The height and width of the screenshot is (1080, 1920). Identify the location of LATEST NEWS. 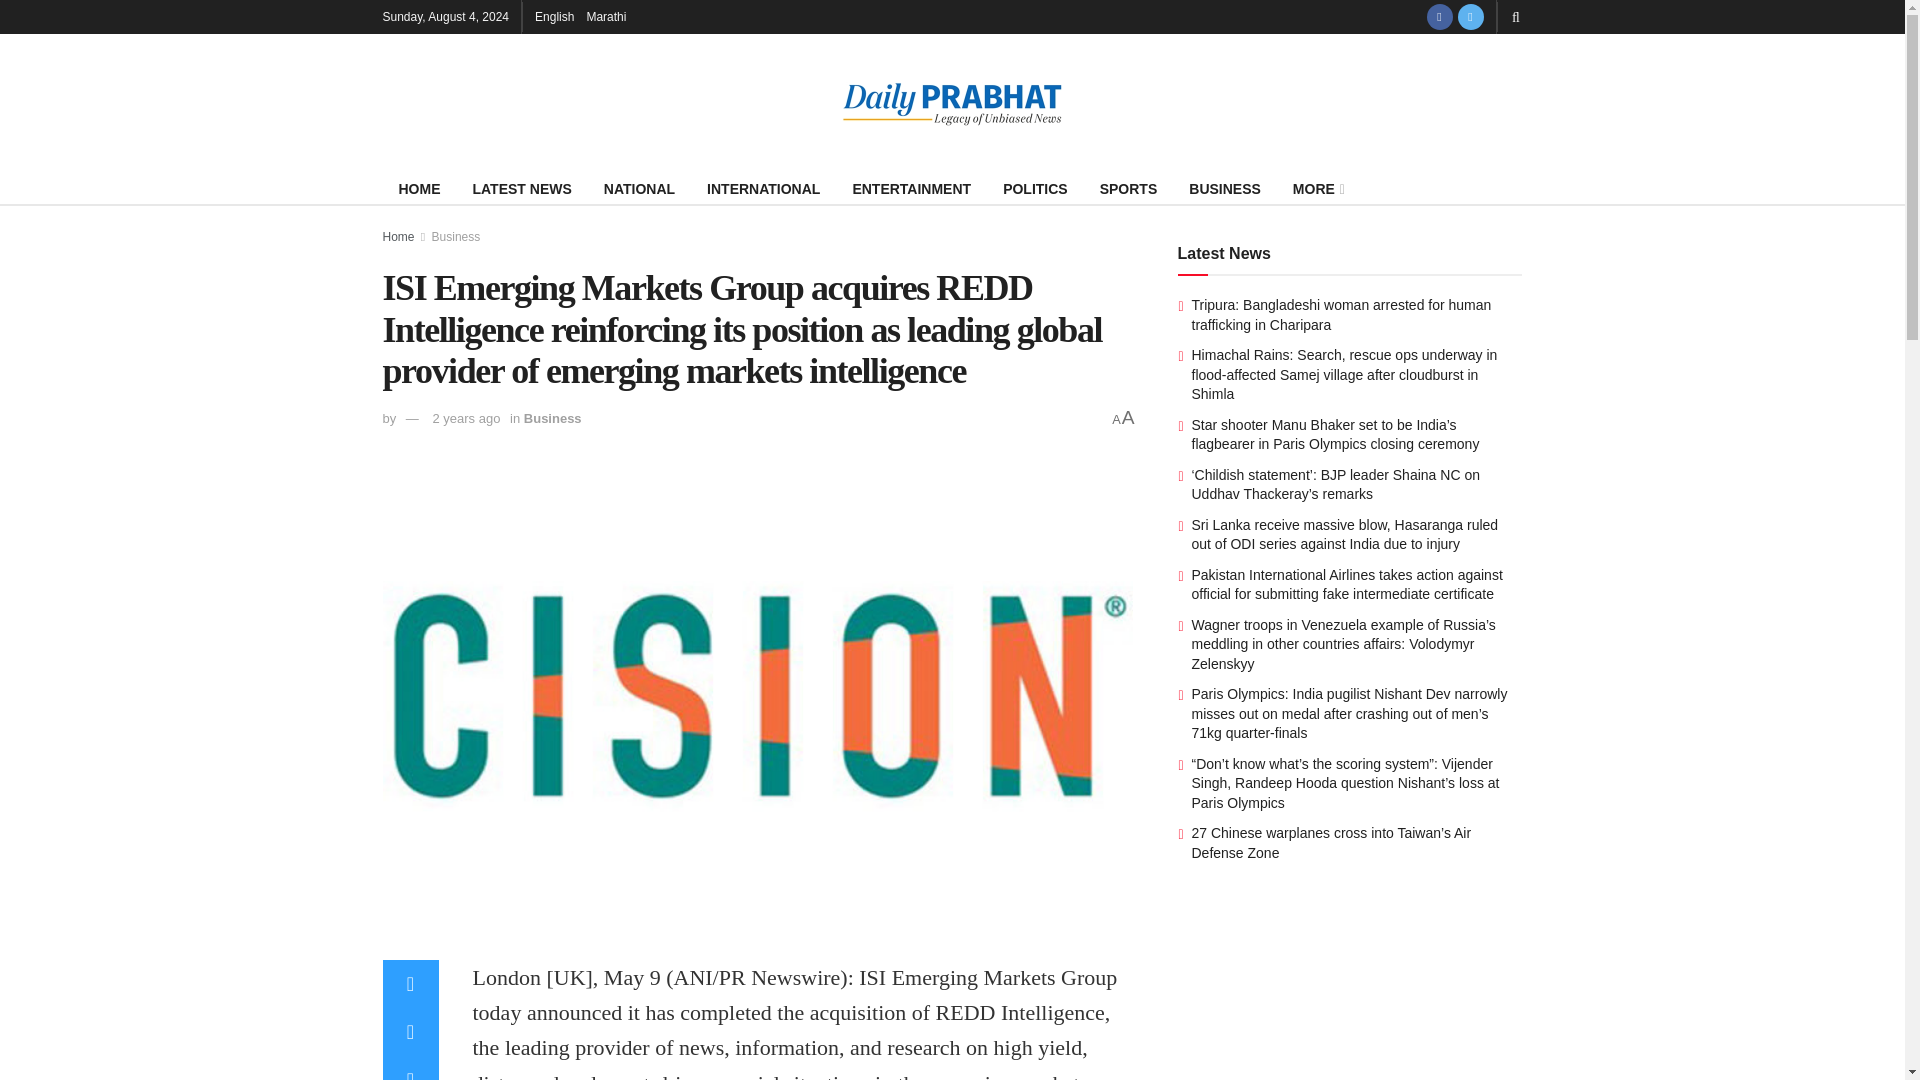
(522, 188).